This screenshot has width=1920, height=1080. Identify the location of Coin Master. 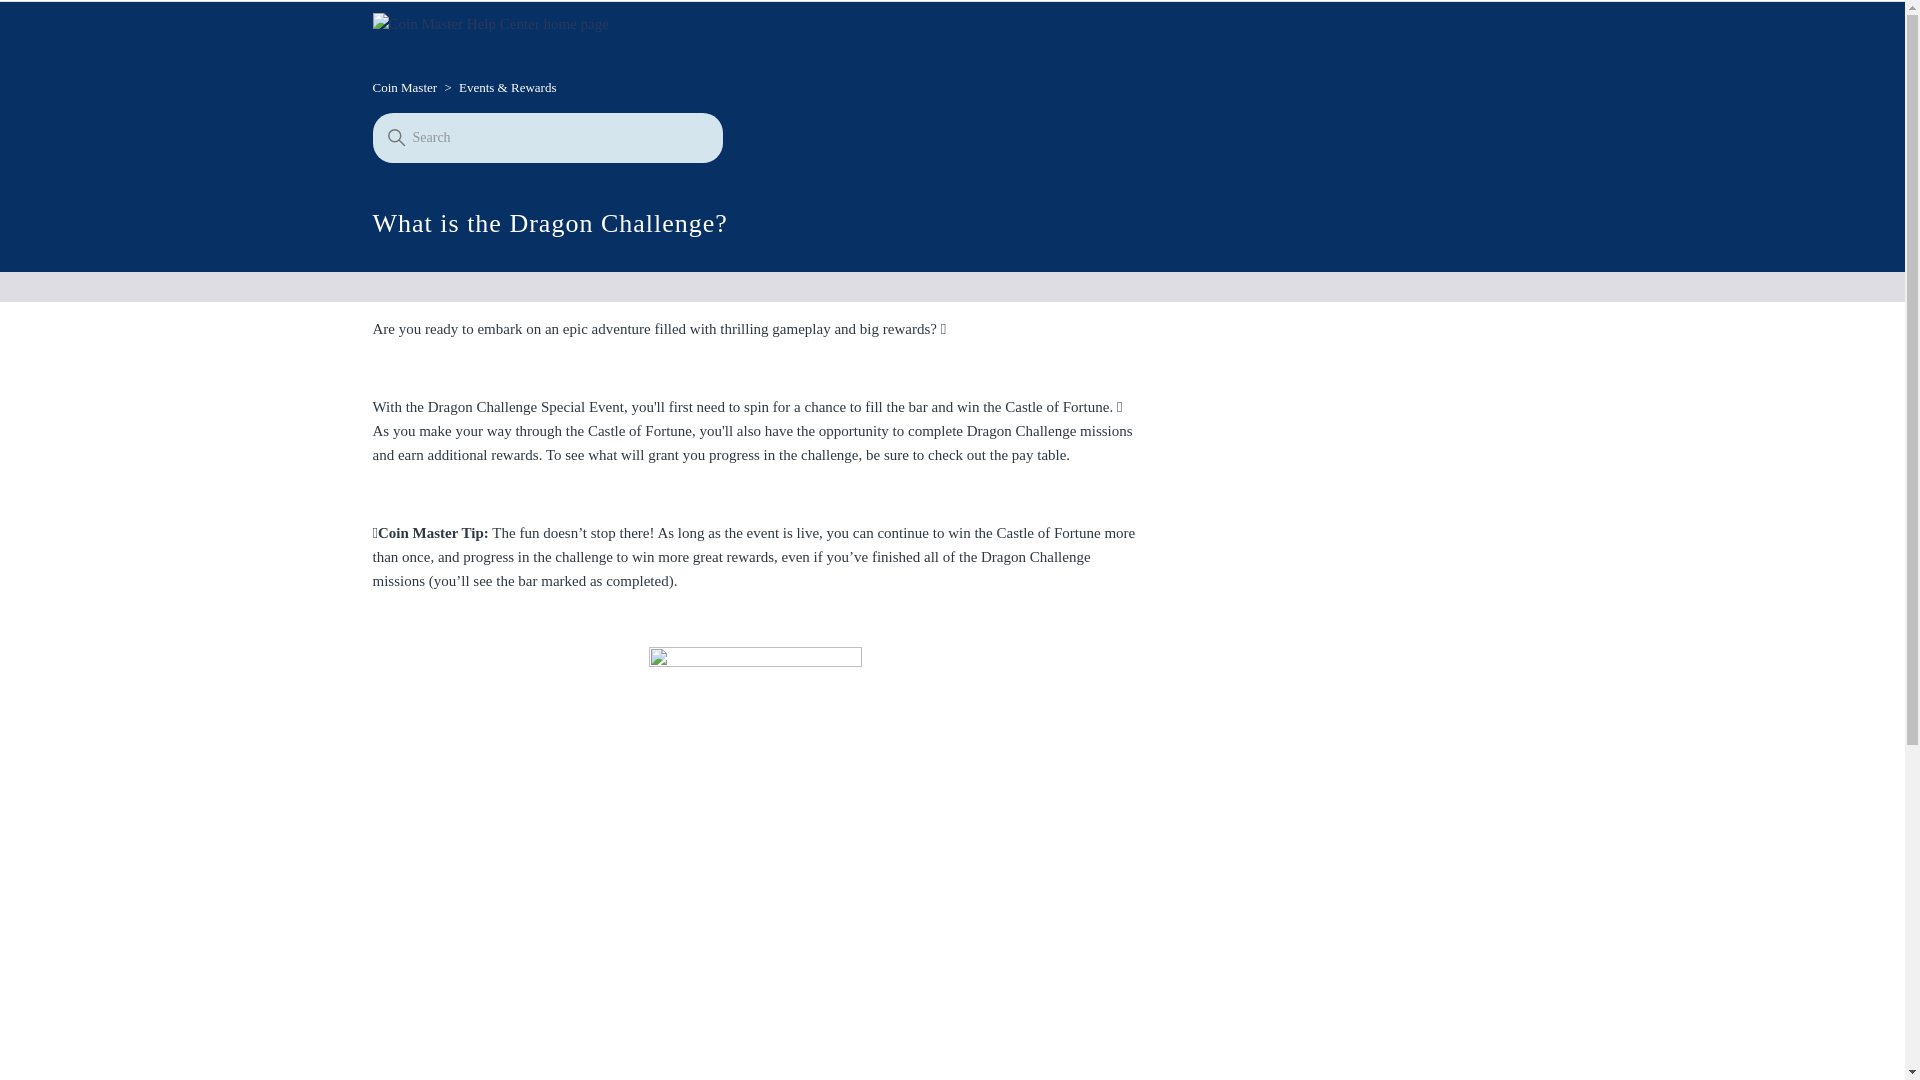
(404, 87).